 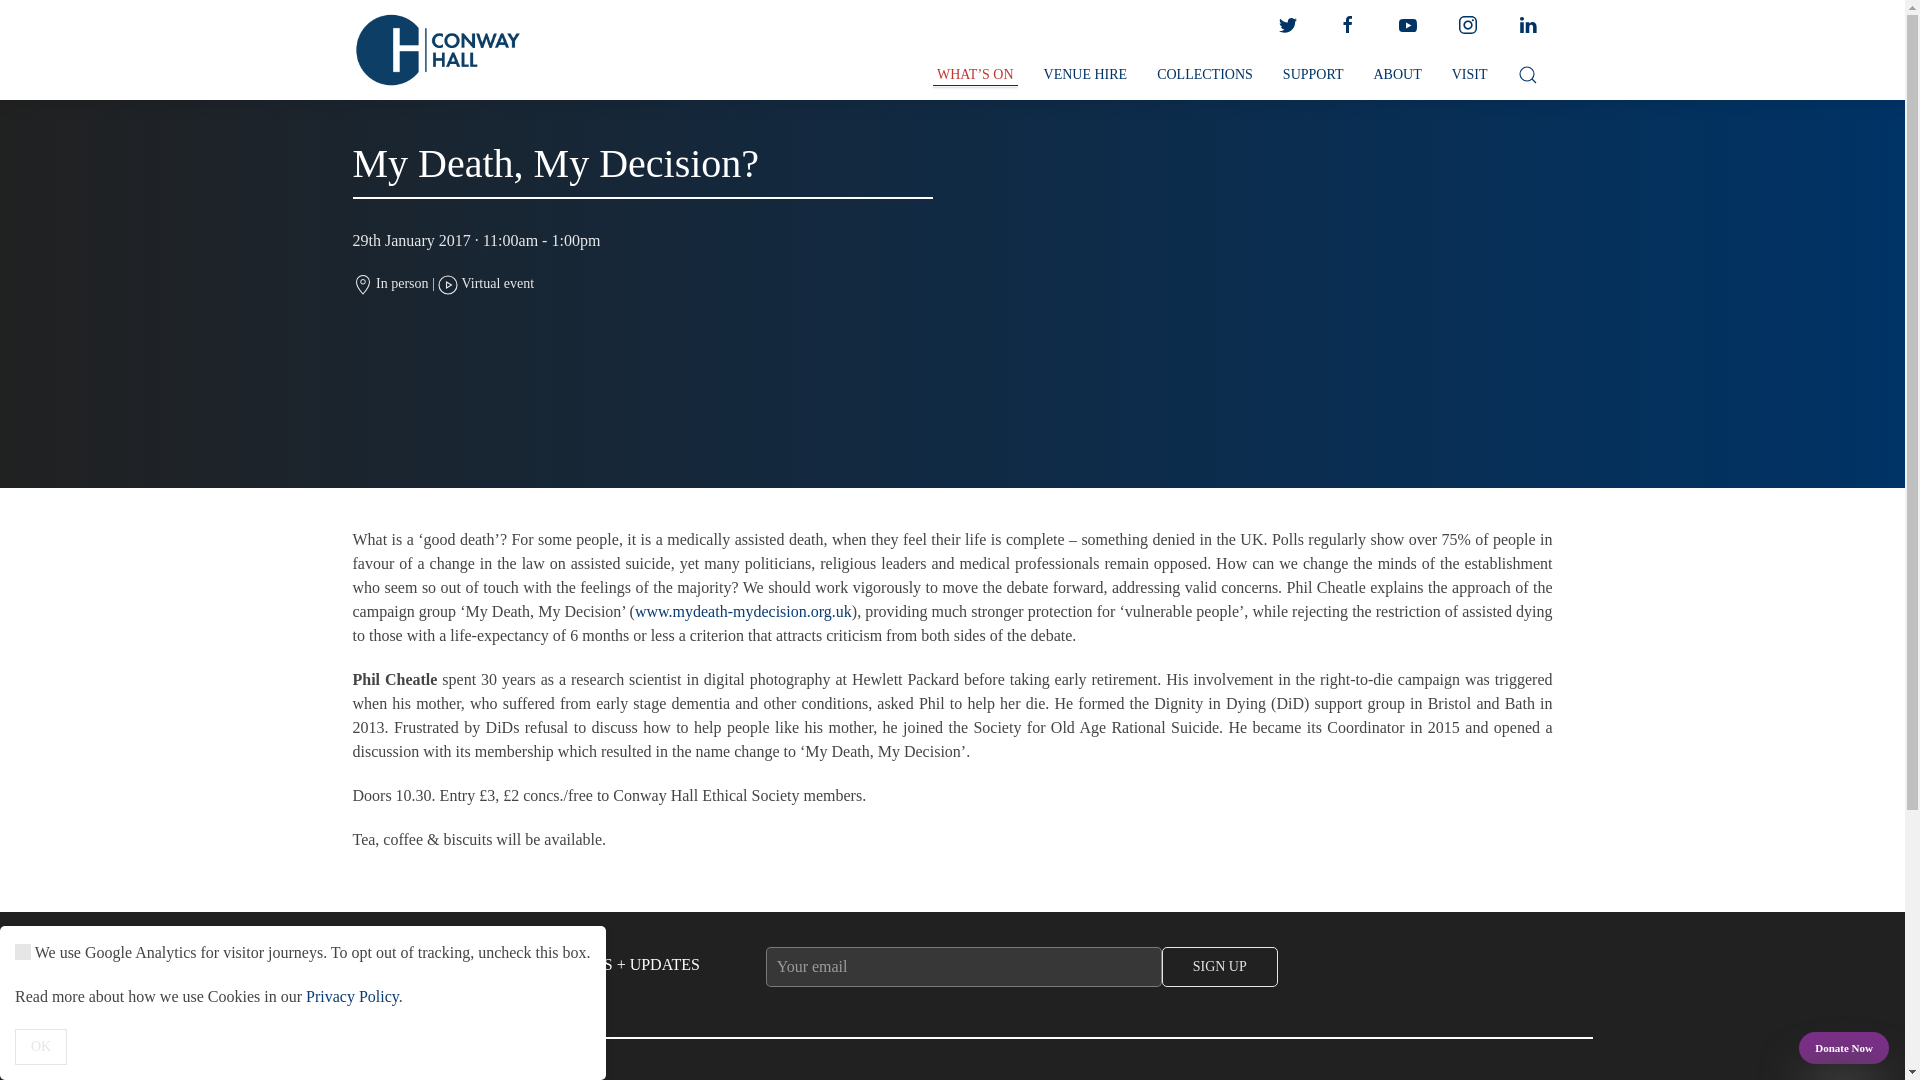 What do you see at coordinates (1407, 25) in the screenshot?
I see `YouTube` at bounding box center [1407, 25].